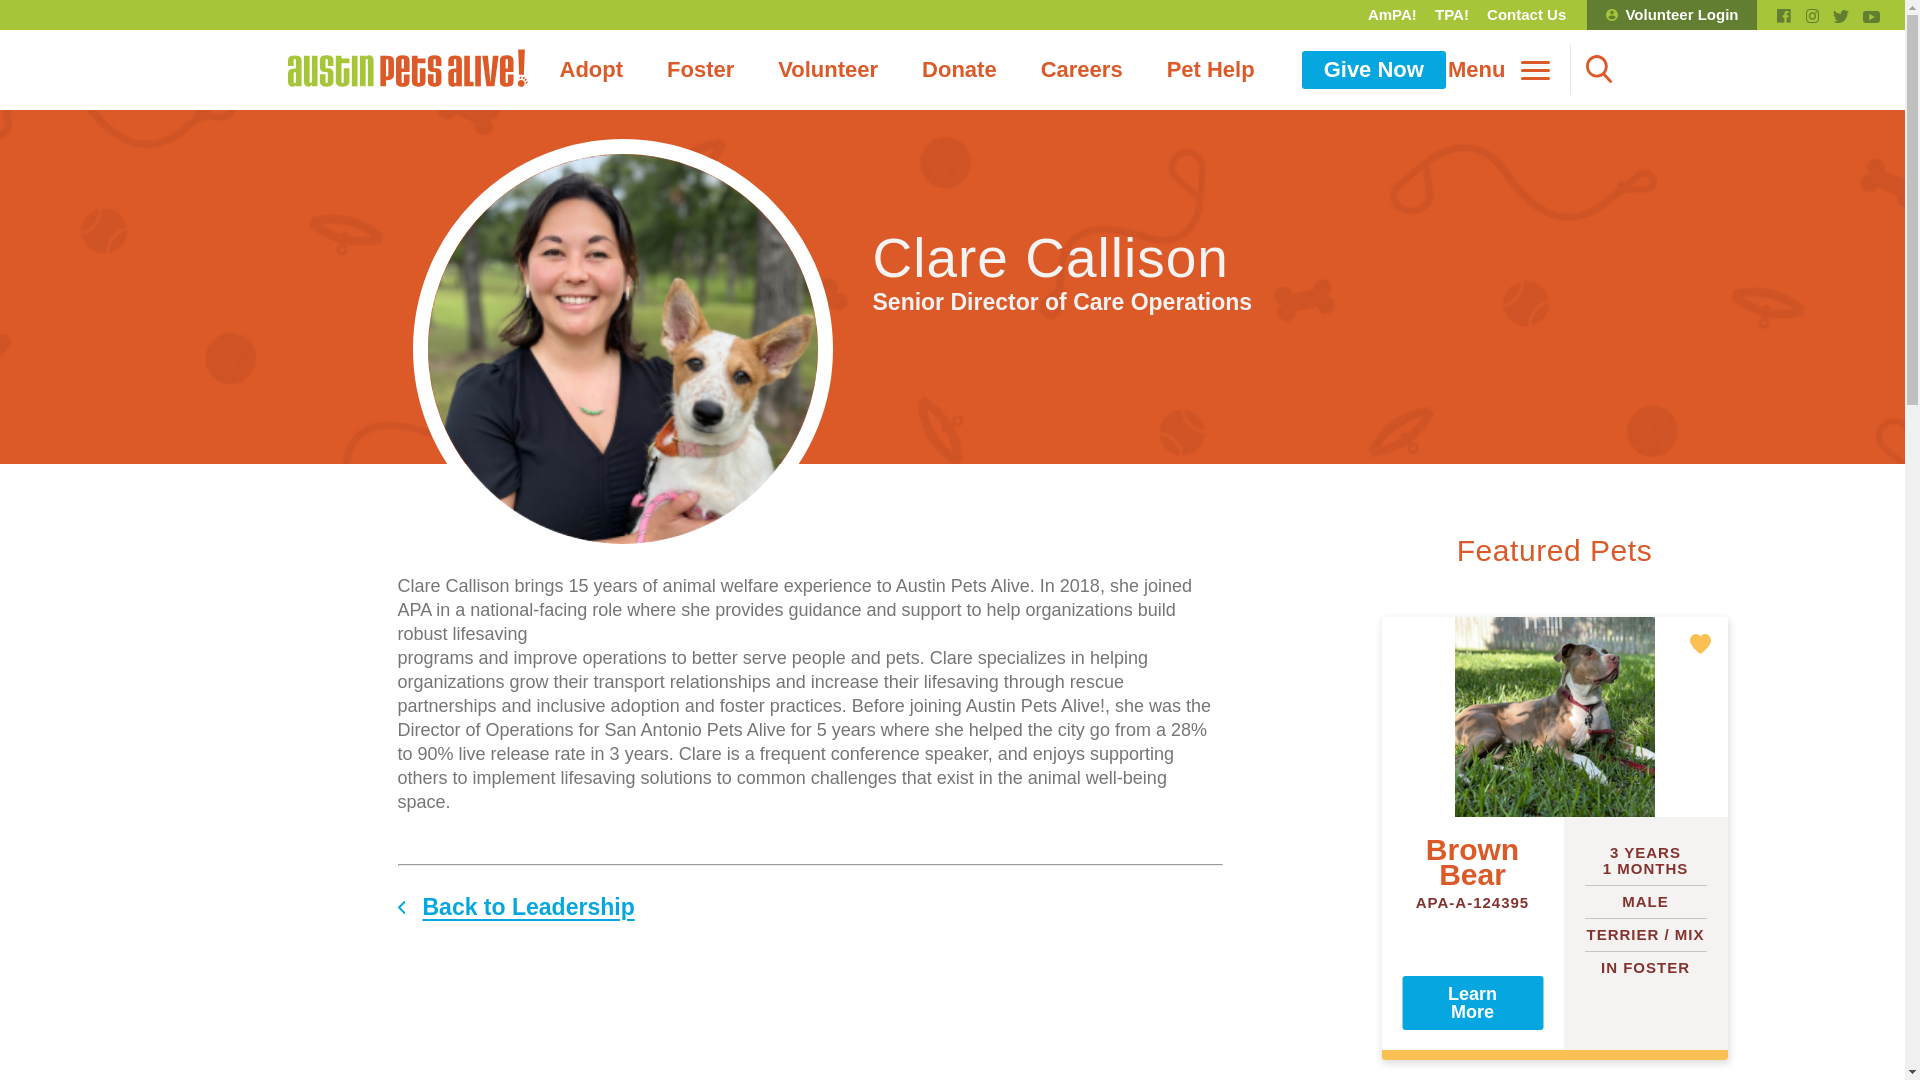  Describe the element at coordinates (1210, 69) in the screenshot. I see `Pet Help` at that location.